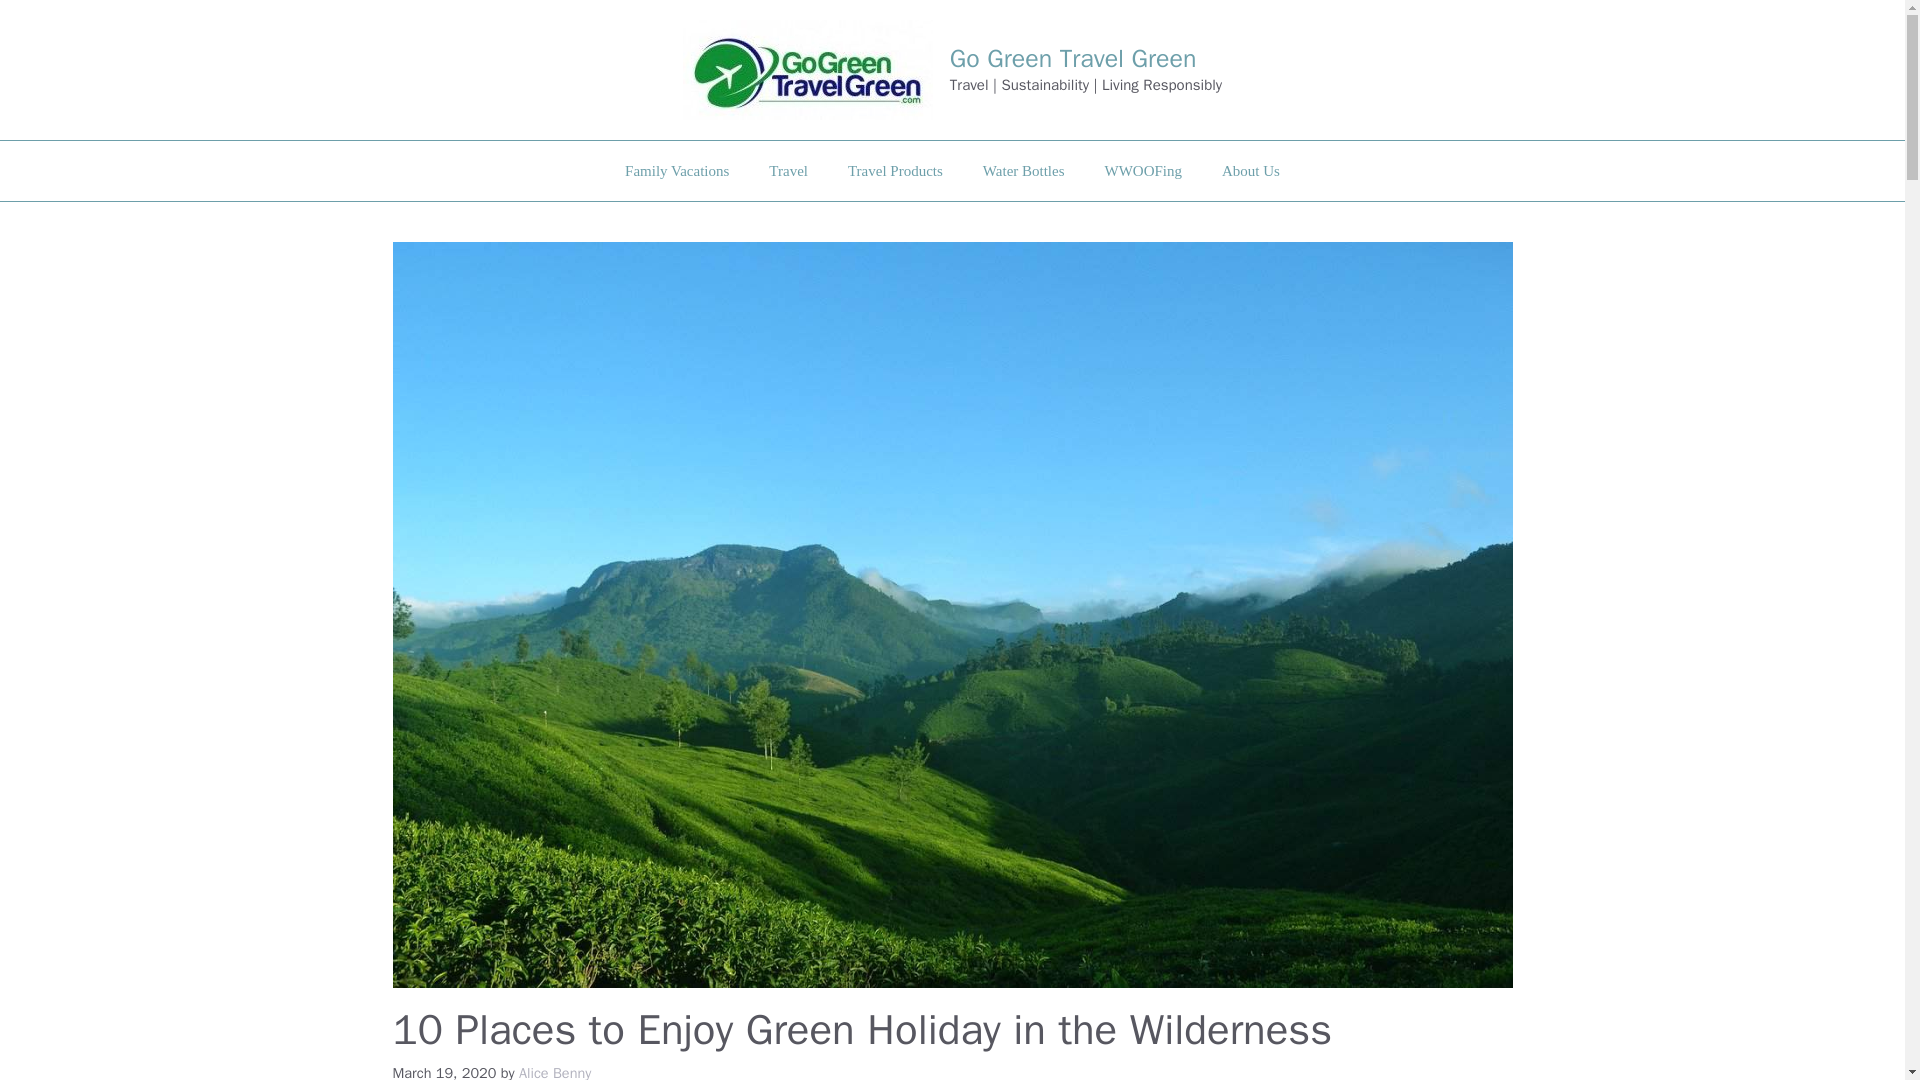  Describe the element at coordinates (676, 170) in the screenshot. I see `Family Vacations` at that location.